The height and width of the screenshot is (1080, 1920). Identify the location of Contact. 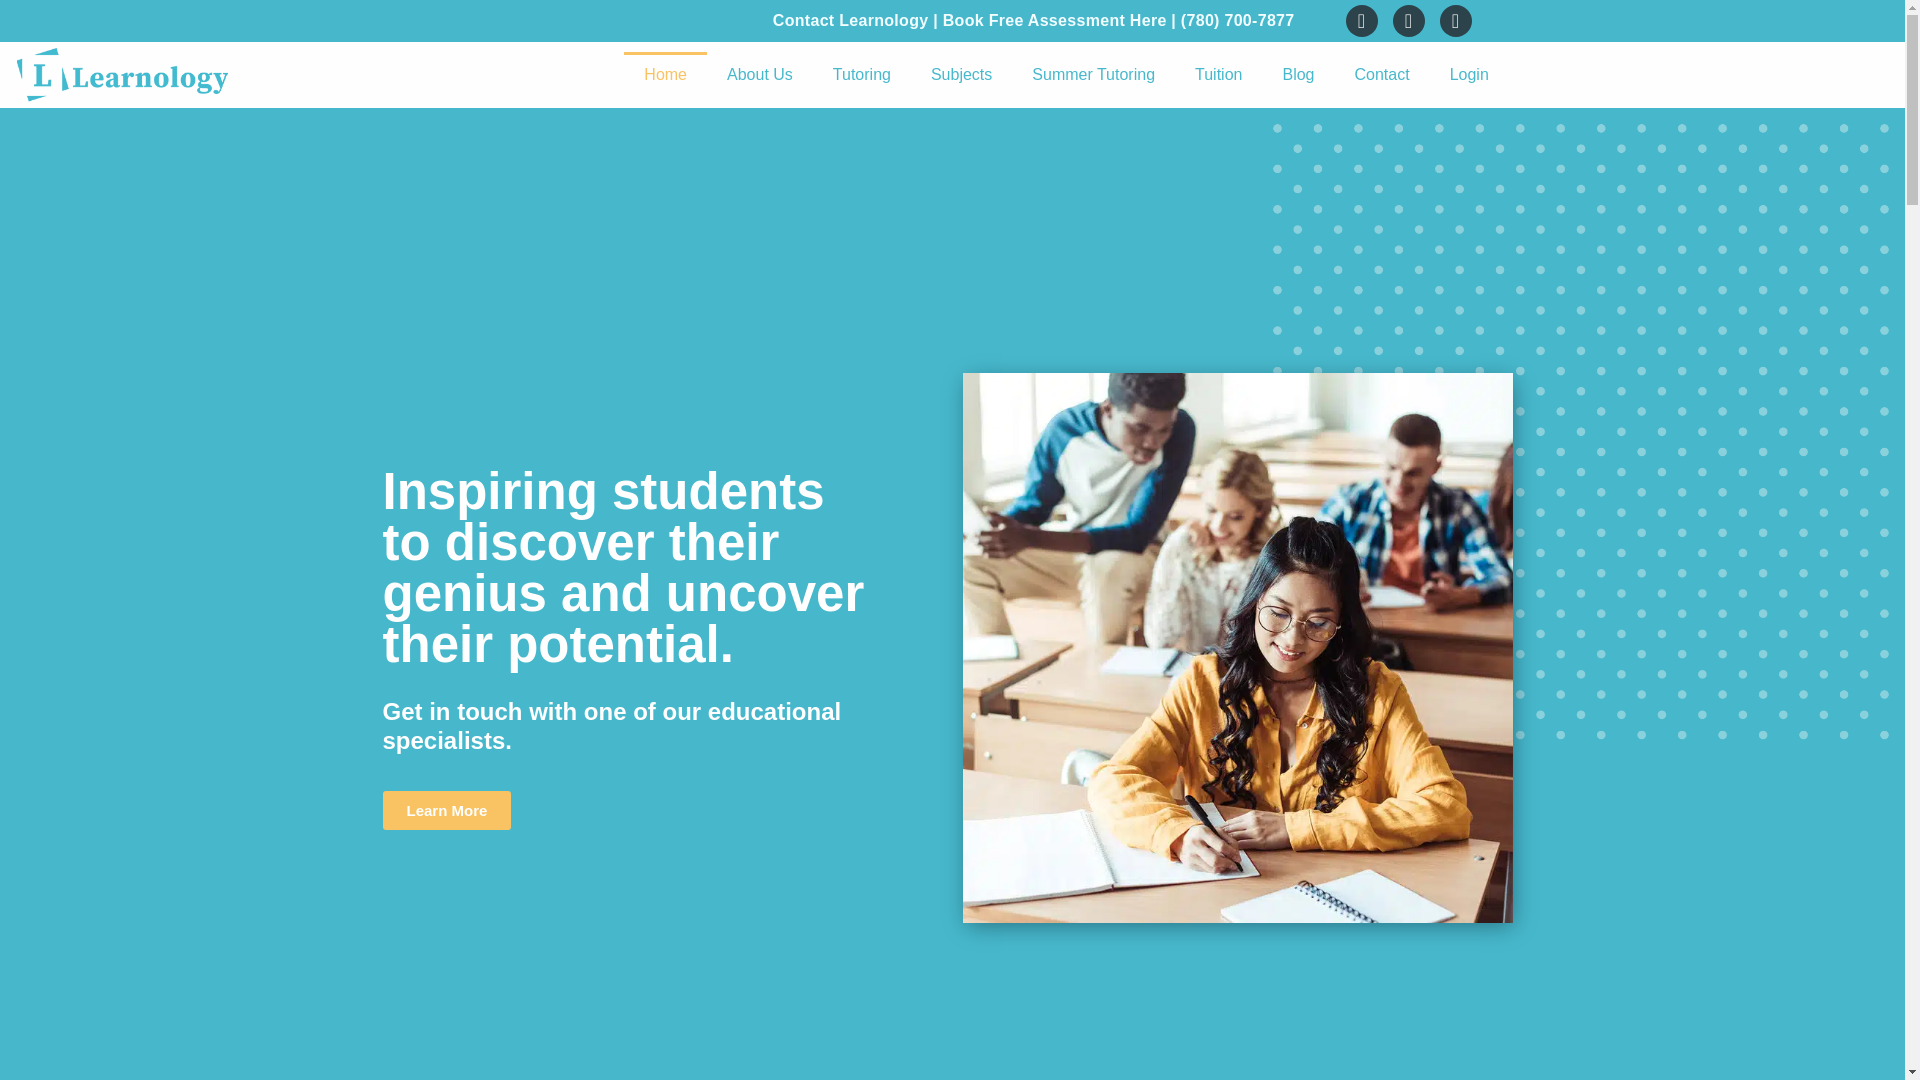
(1381, 74).